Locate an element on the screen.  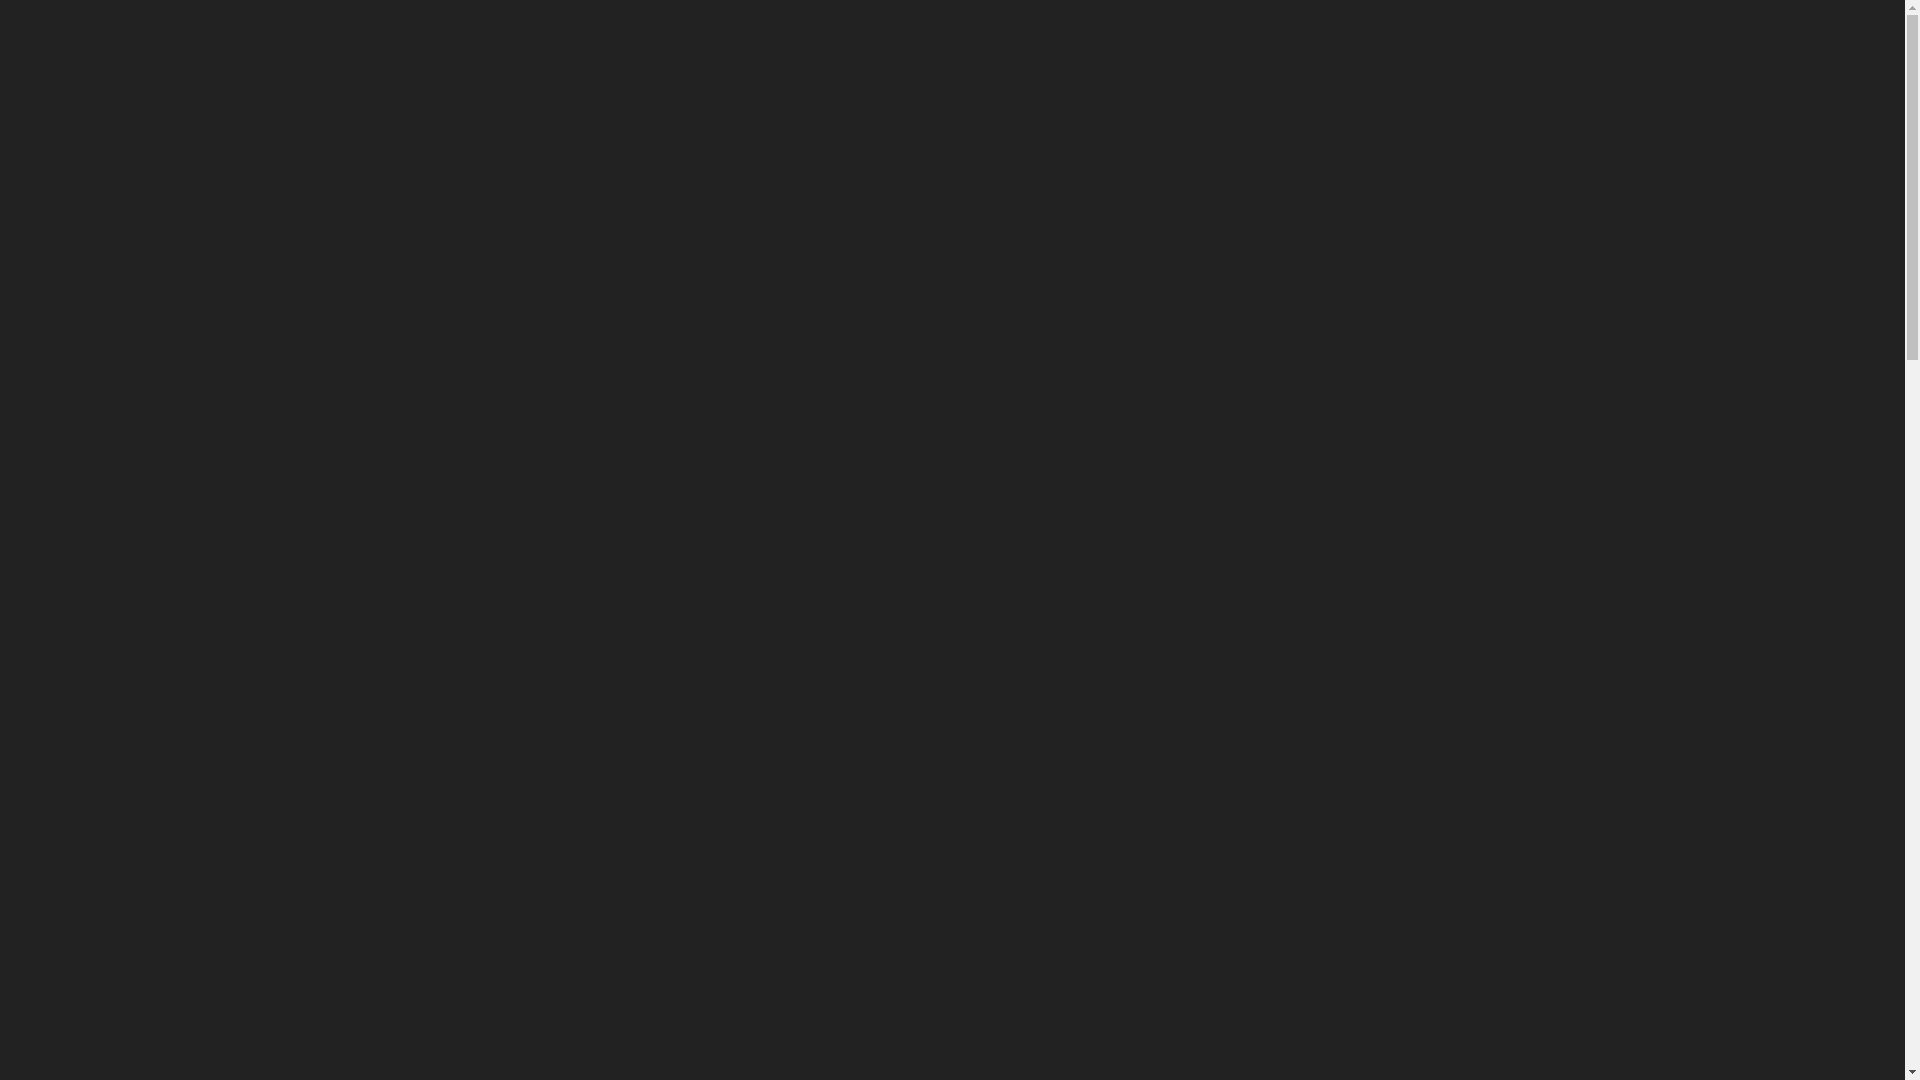
SERVICES is located at coordinates (848, 45).